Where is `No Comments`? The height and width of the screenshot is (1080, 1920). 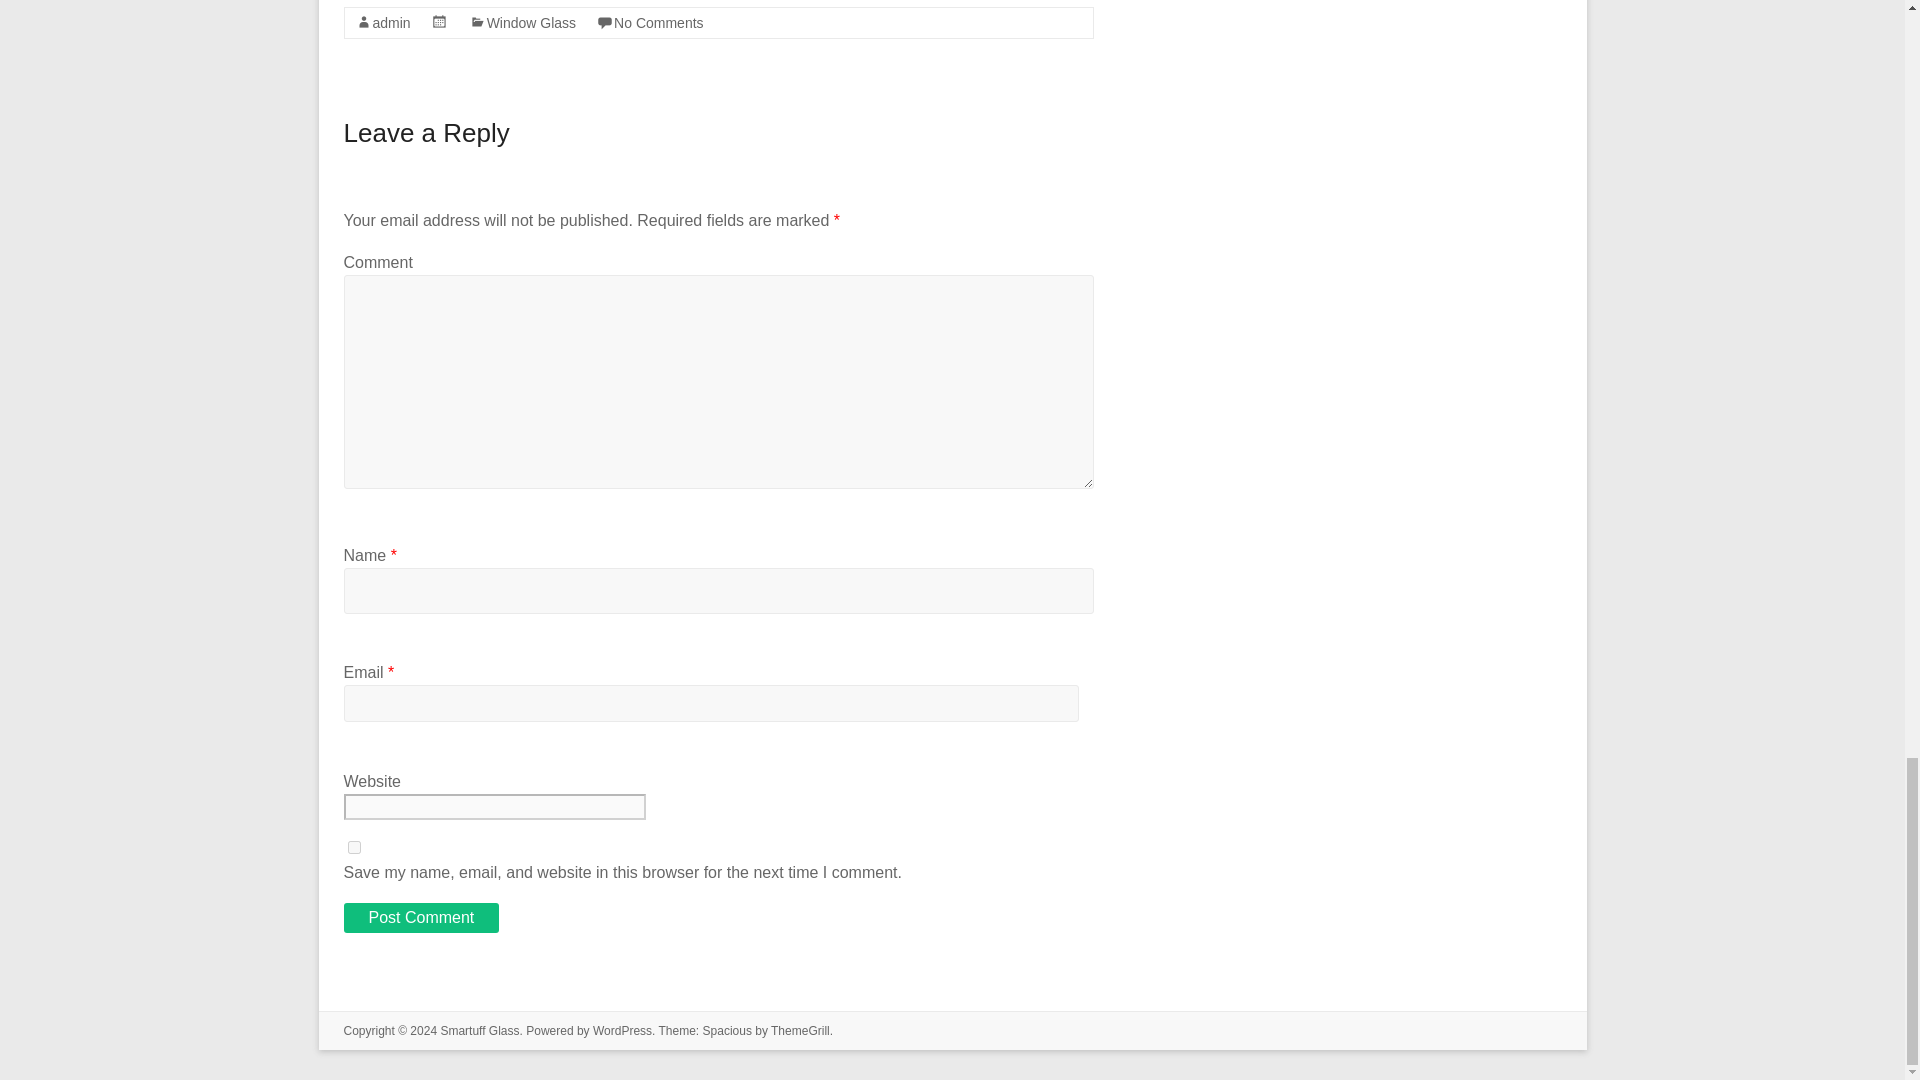 No Comments is located at coordinates (658, 23).